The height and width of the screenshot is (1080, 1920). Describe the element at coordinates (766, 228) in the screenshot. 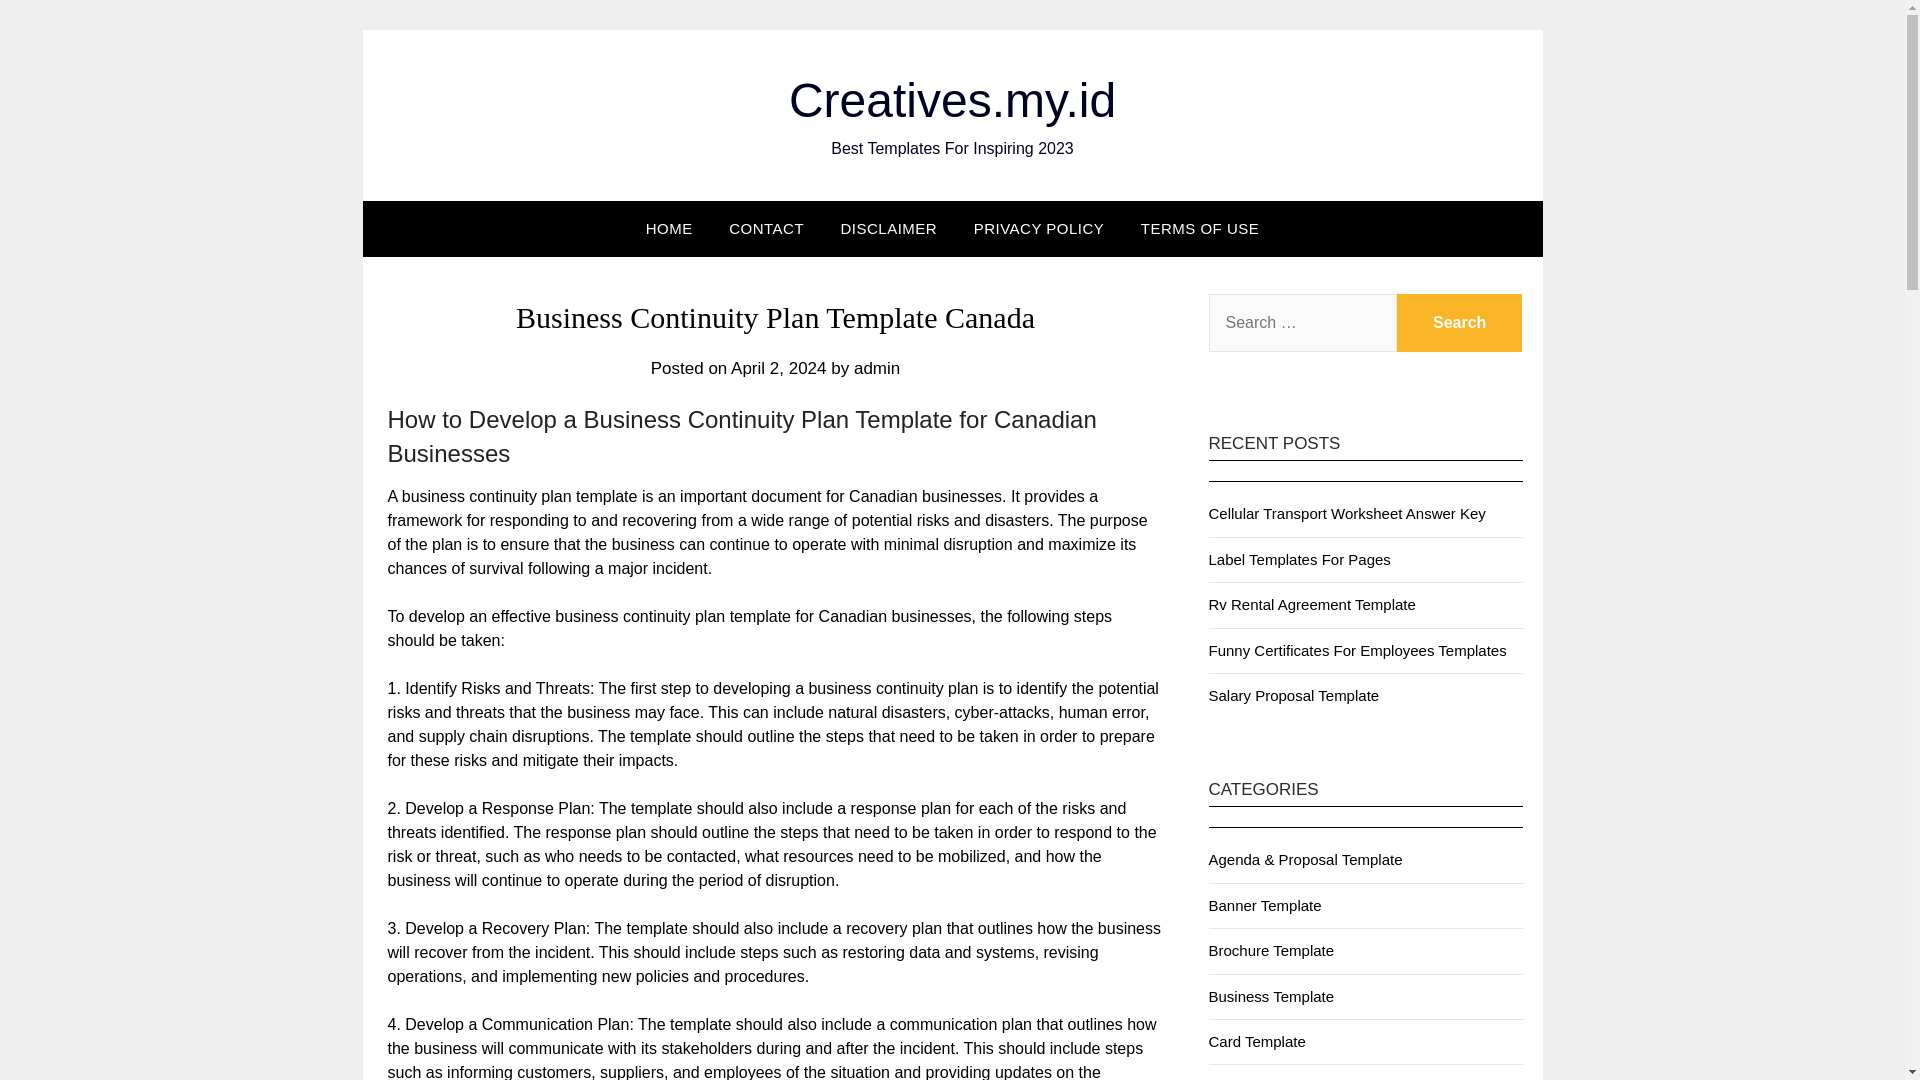

I see `CONTACT` at that location.